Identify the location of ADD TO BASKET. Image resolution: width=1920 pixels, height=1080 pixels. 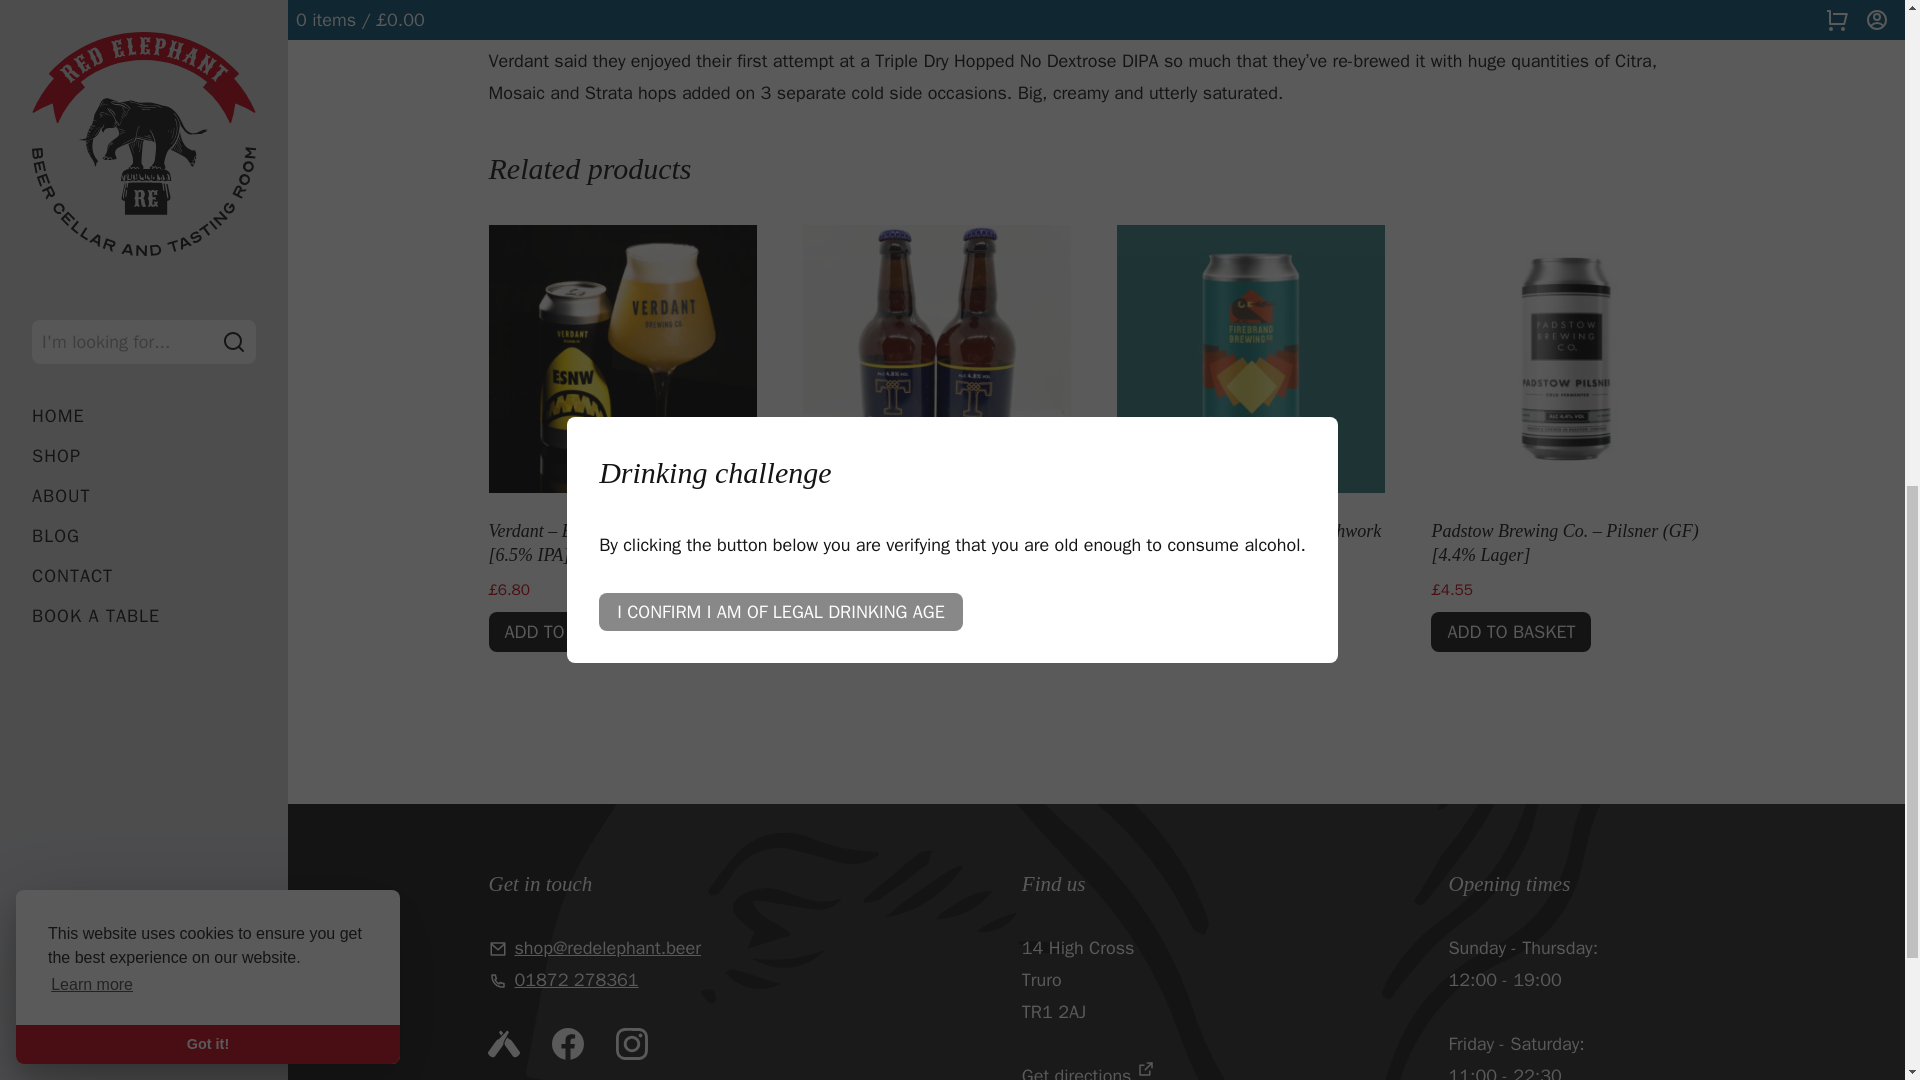
(568, 632).